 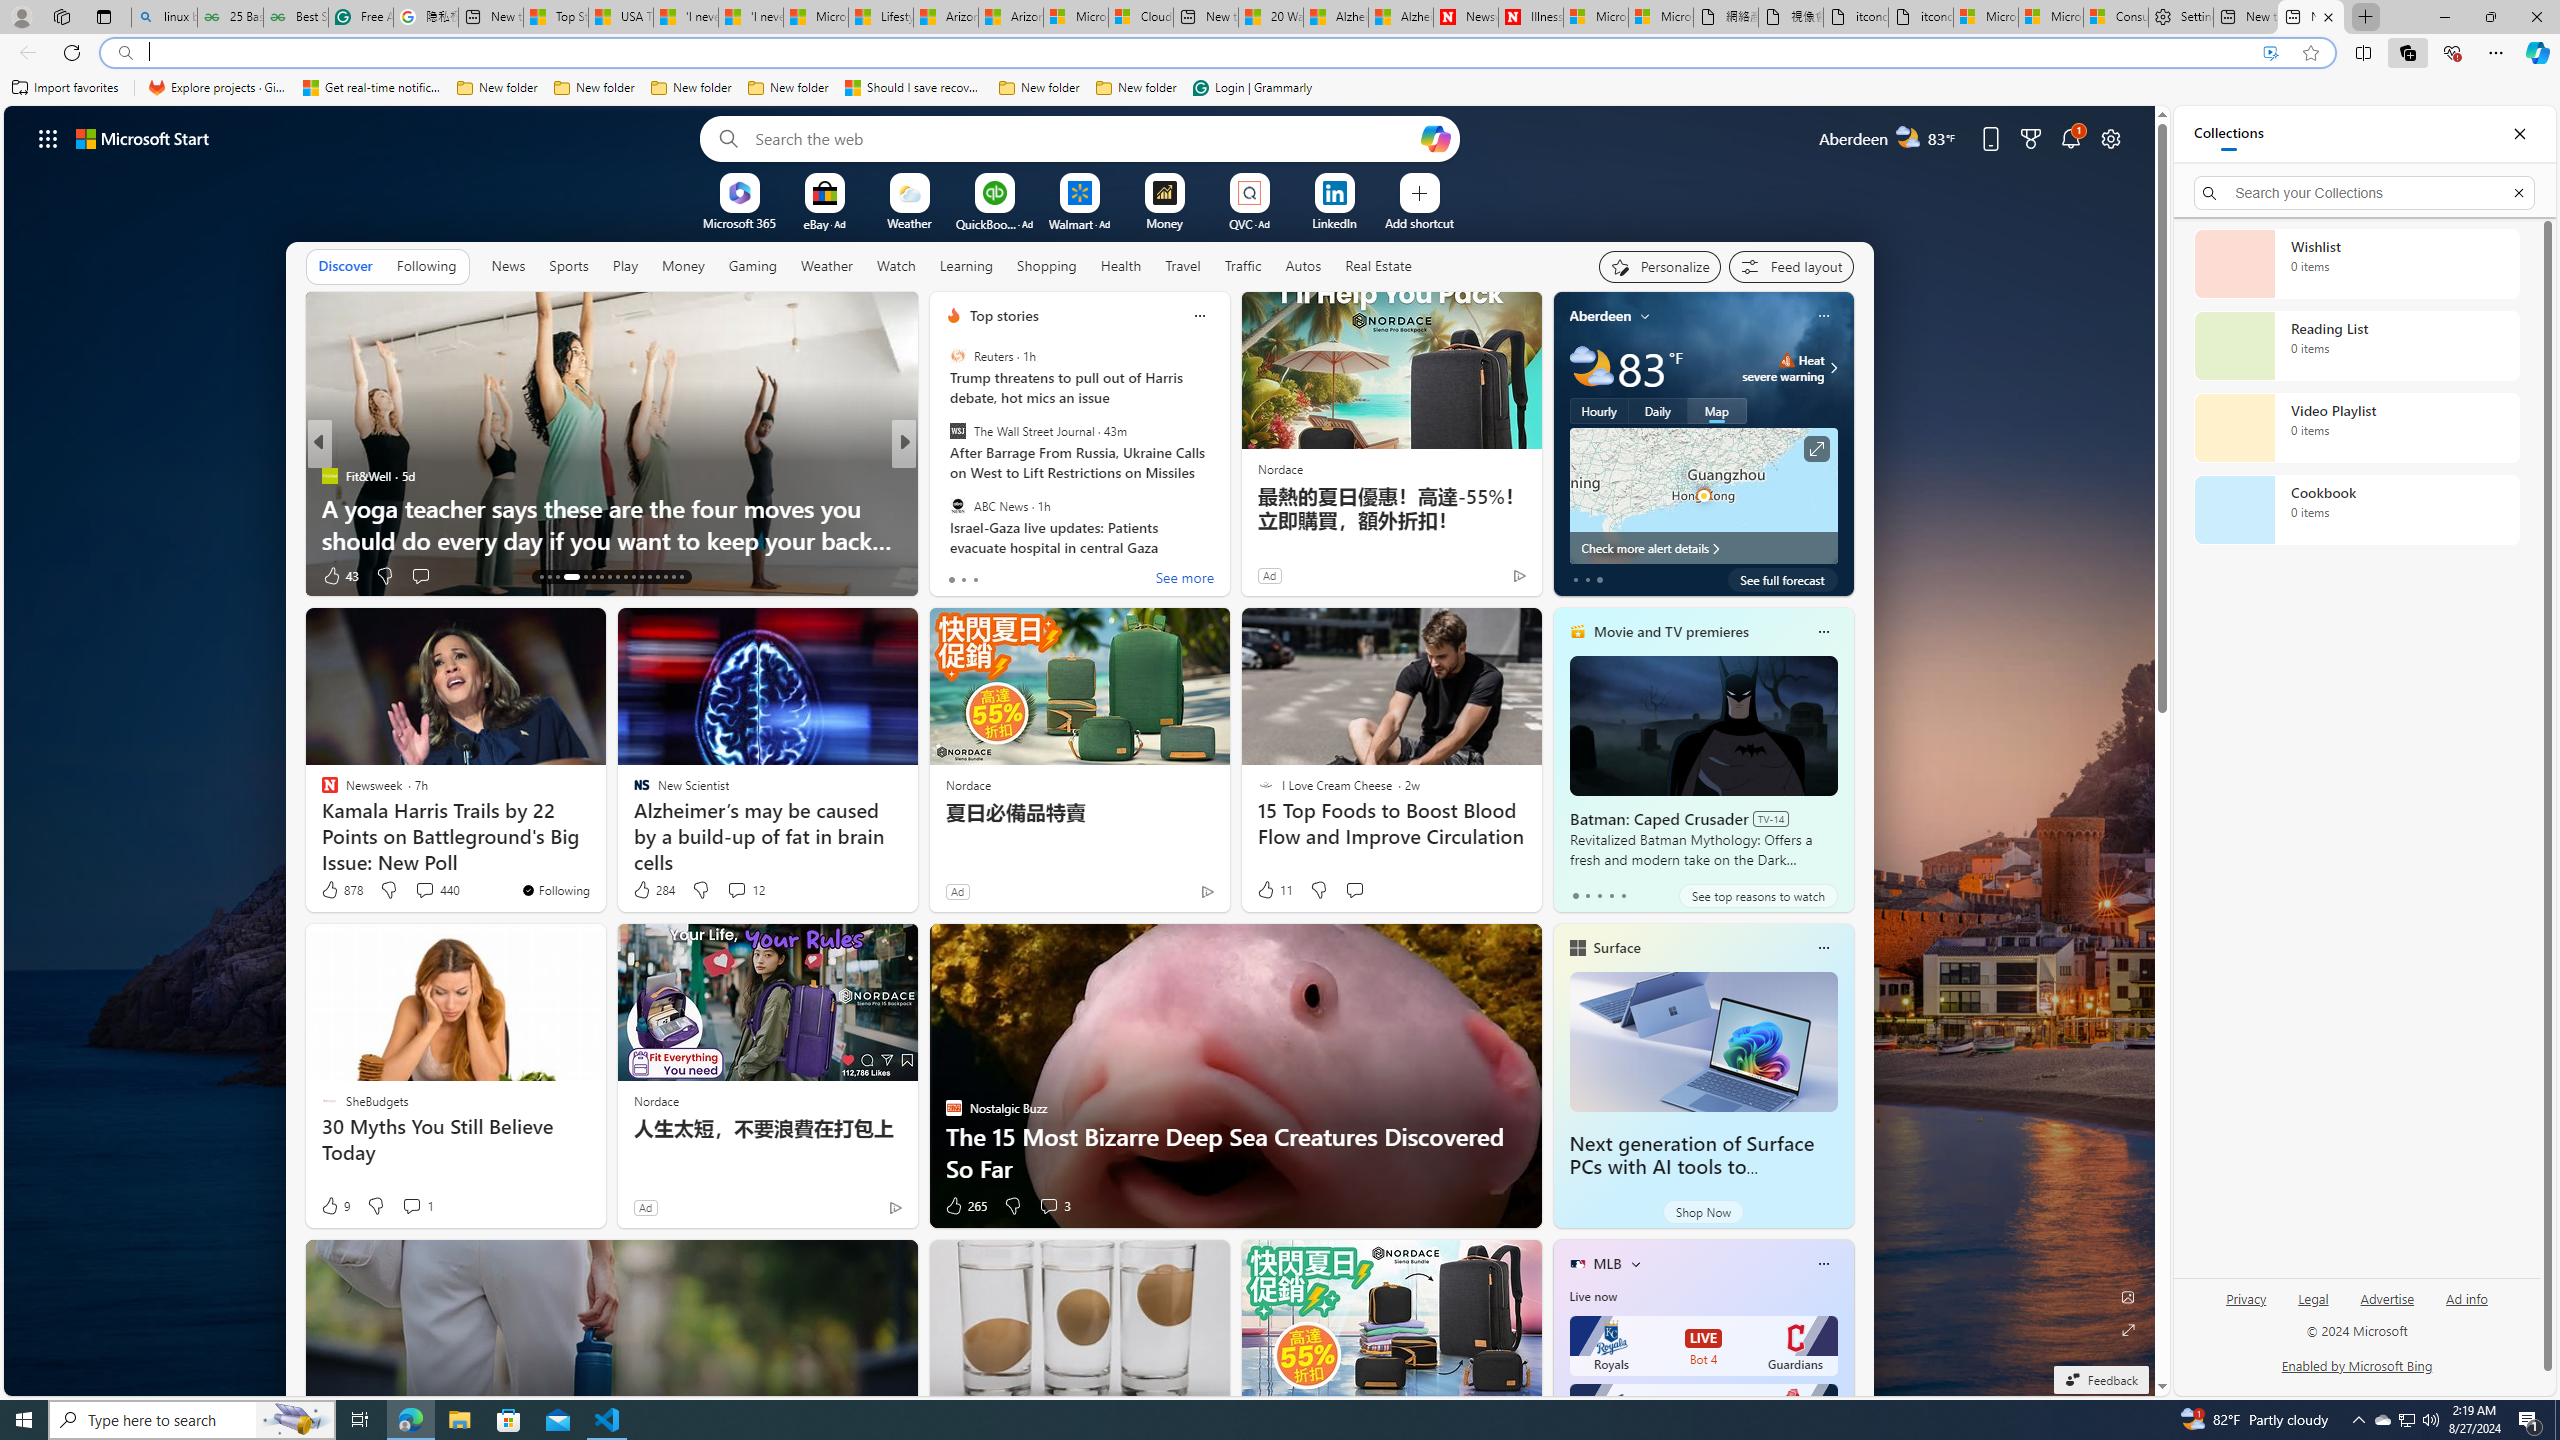 I want to click on View comments 440 Comment, so click(x=438, y=890).